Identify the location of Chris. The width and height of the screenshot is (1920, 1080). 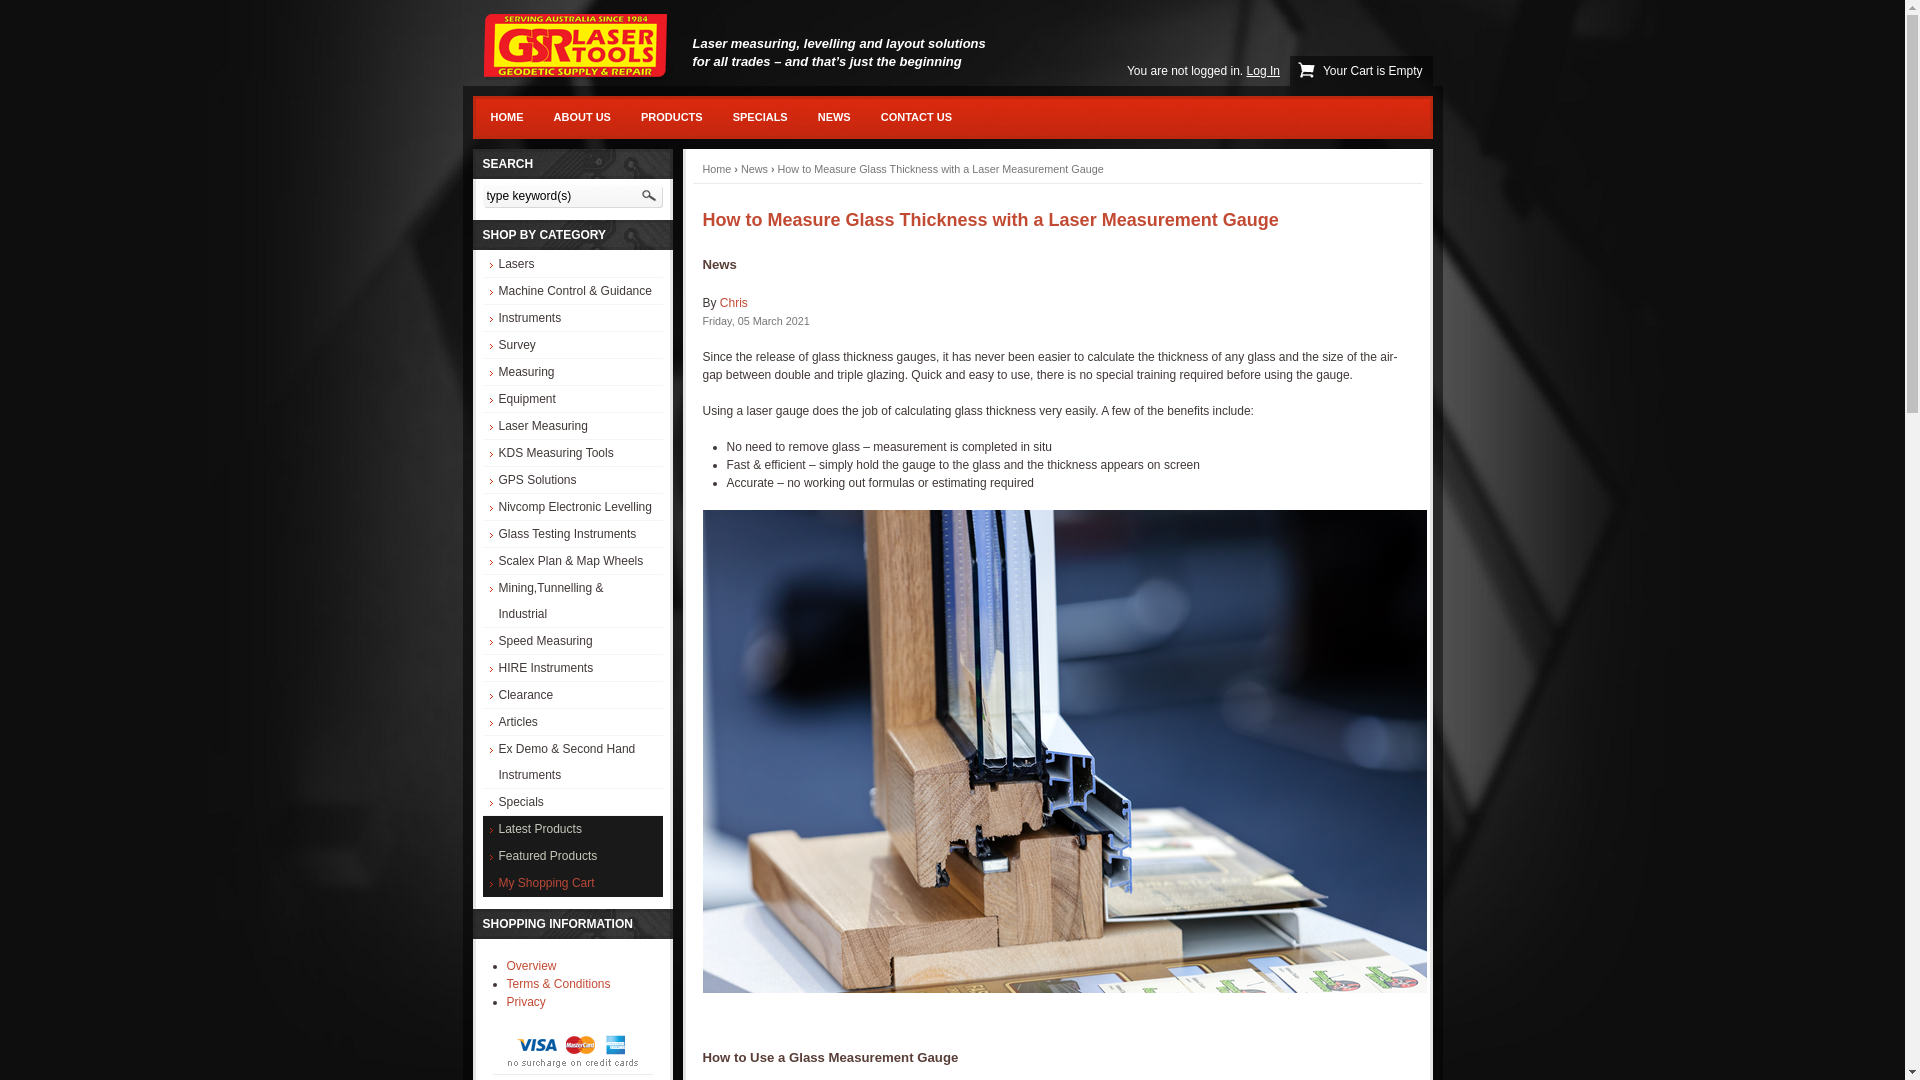
(734, 303).